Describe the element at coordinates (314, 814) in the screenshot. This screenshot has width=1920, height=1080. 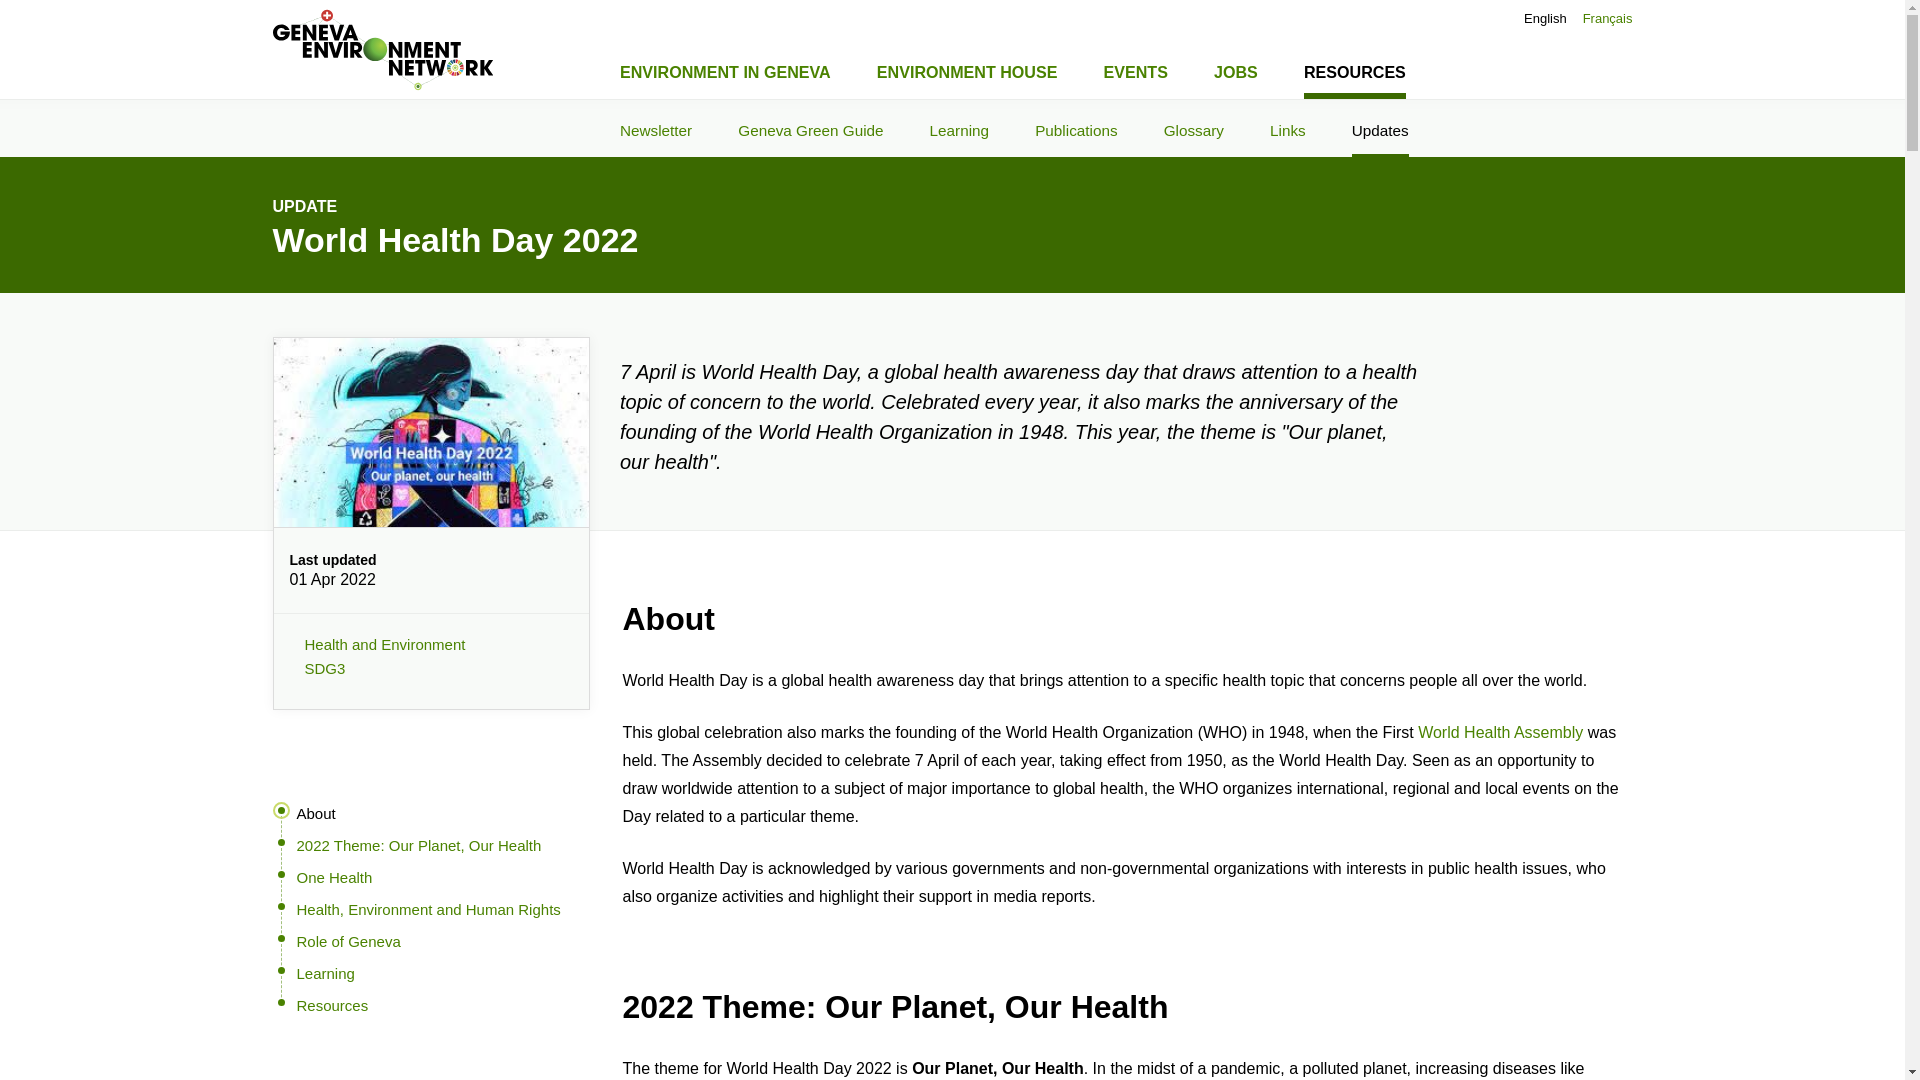
I see `About` at that location.